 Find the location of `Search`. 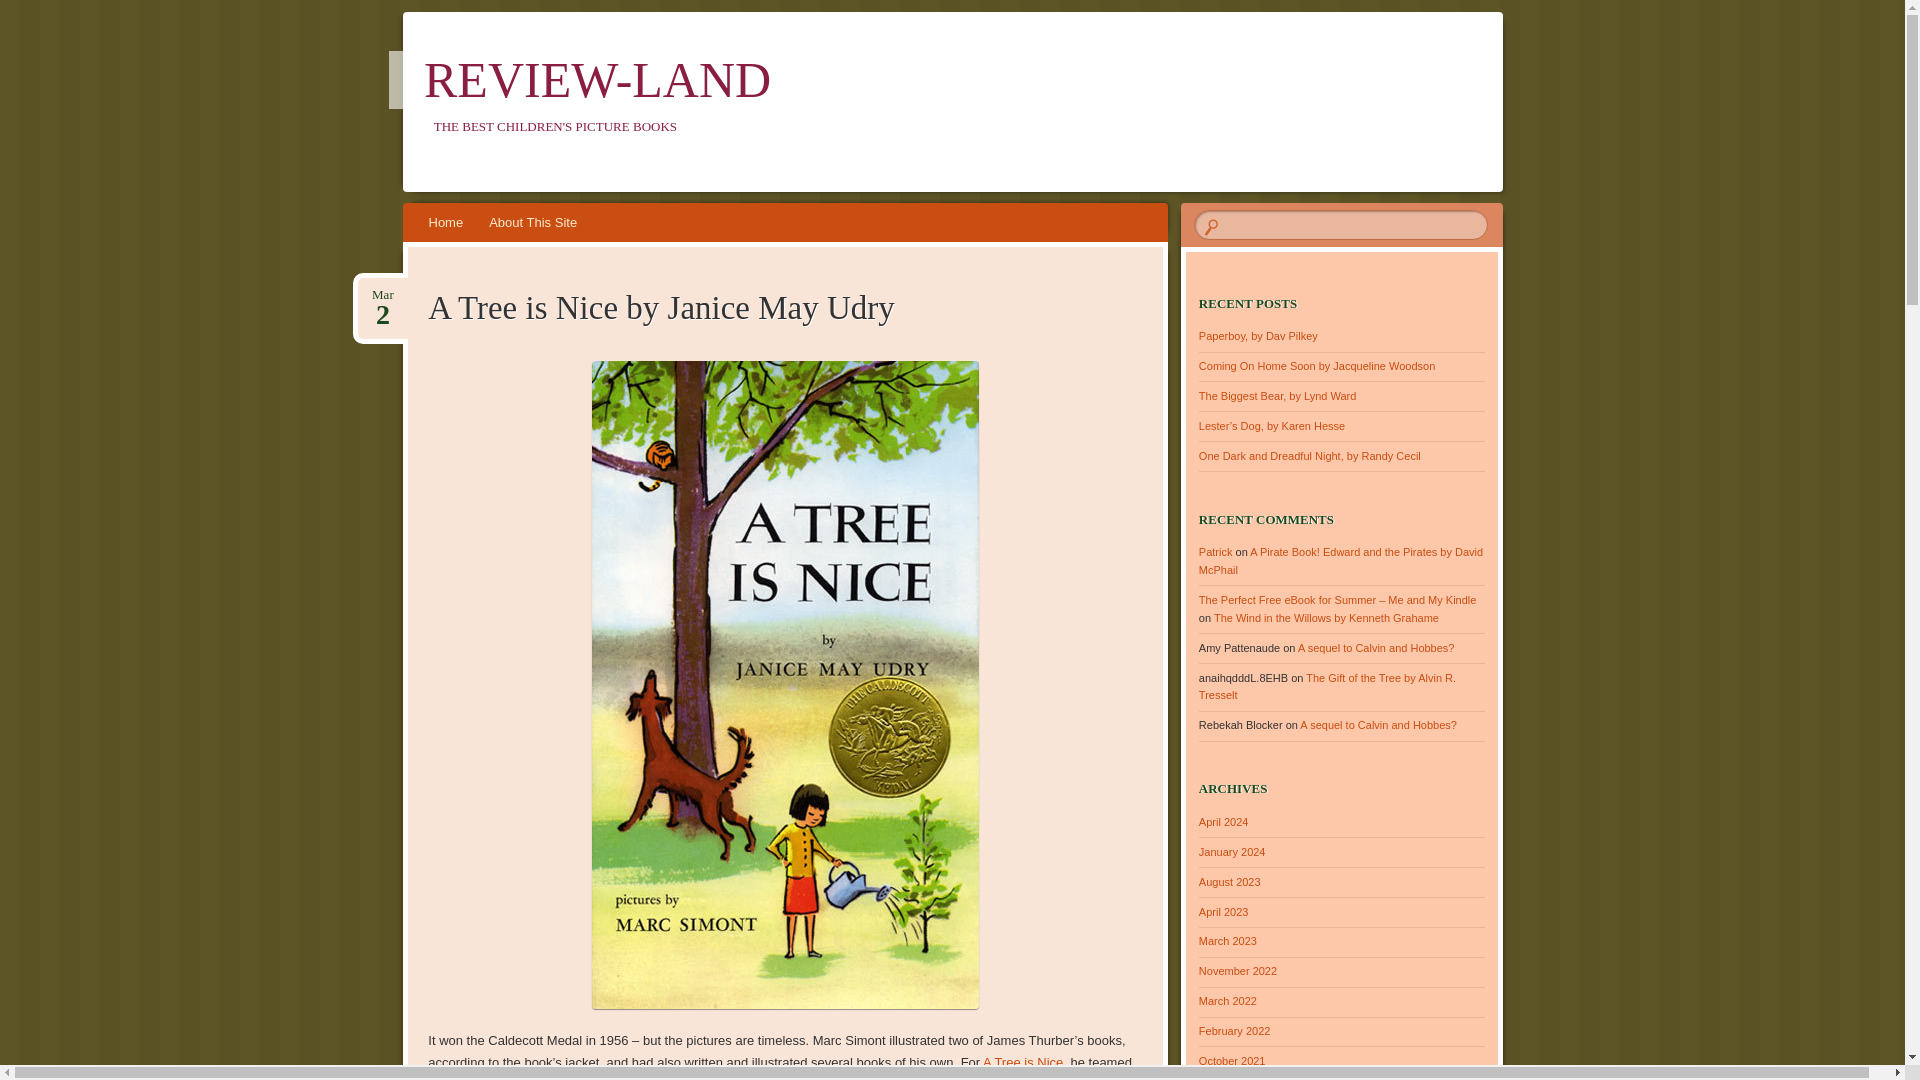

Search is located at coordinates (28, 10).